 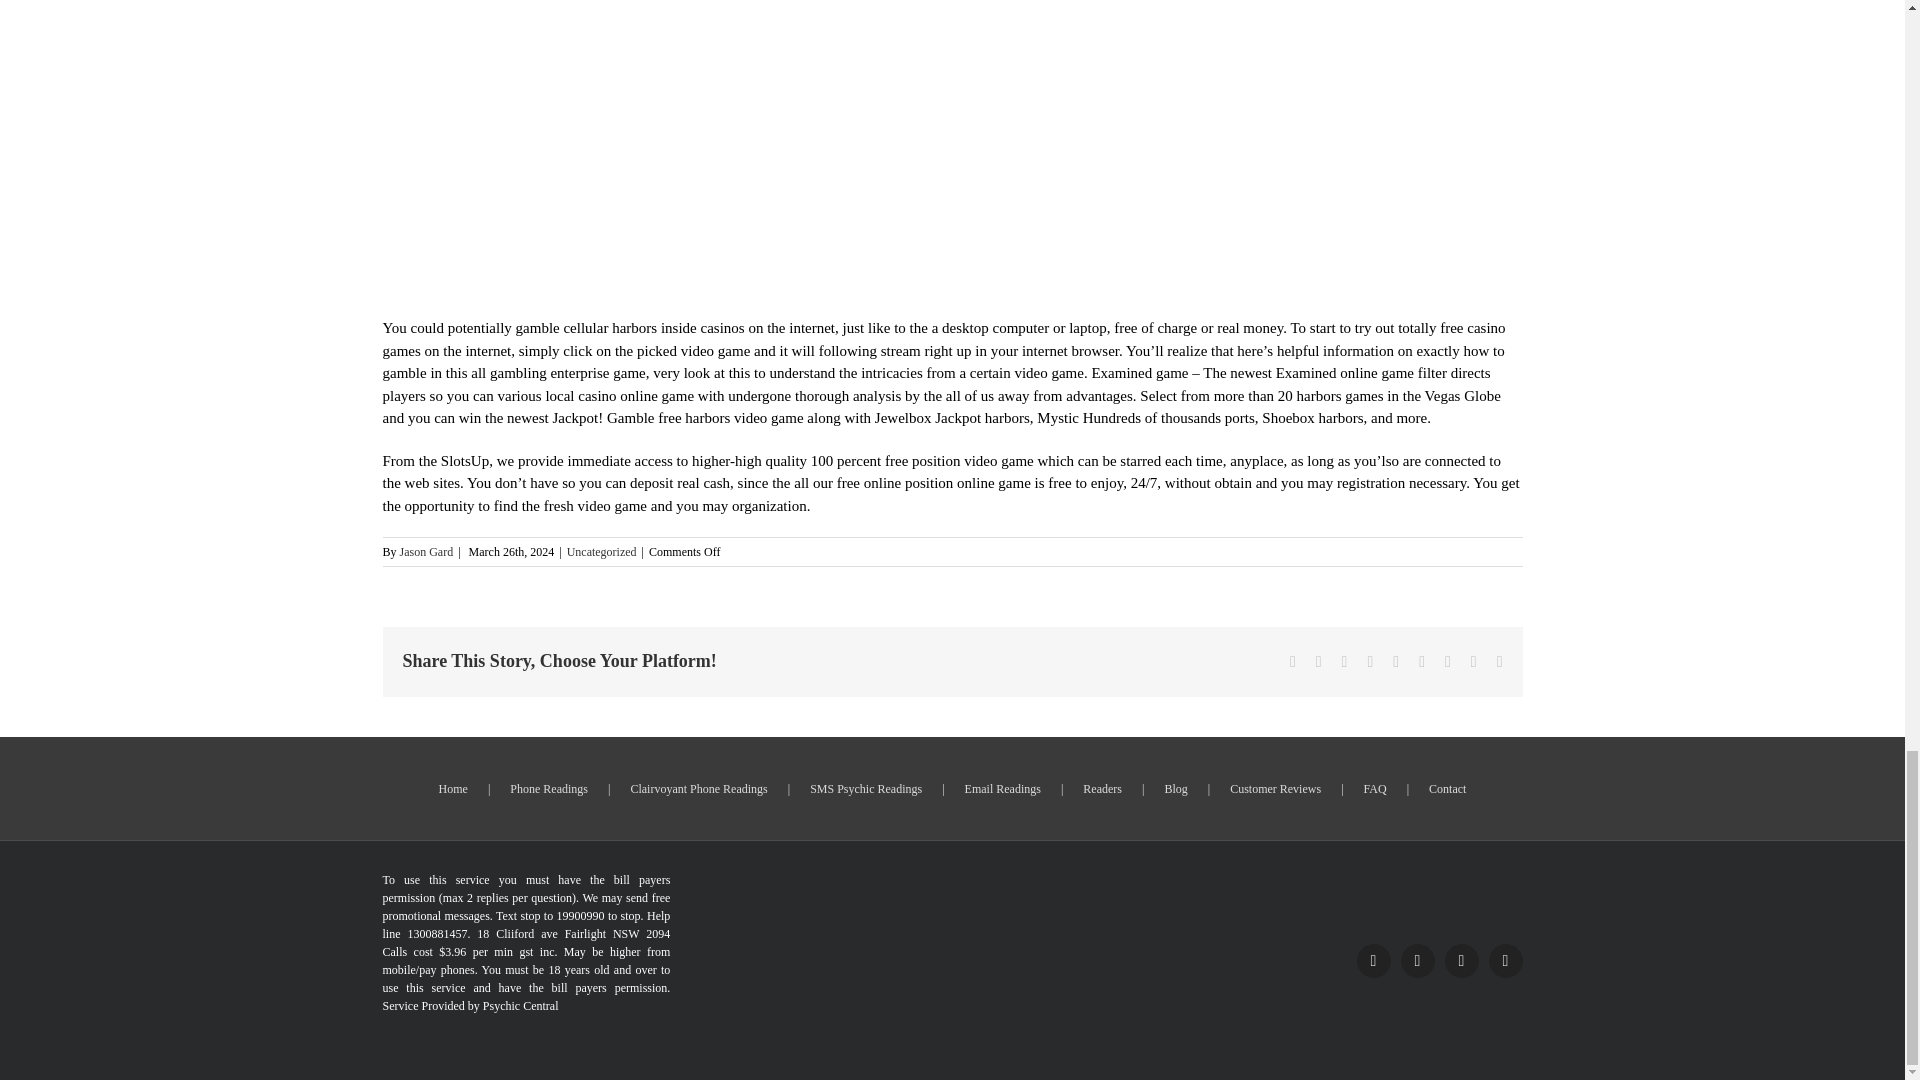 I want to click on Phone Readings, so click(x=570, y=788).